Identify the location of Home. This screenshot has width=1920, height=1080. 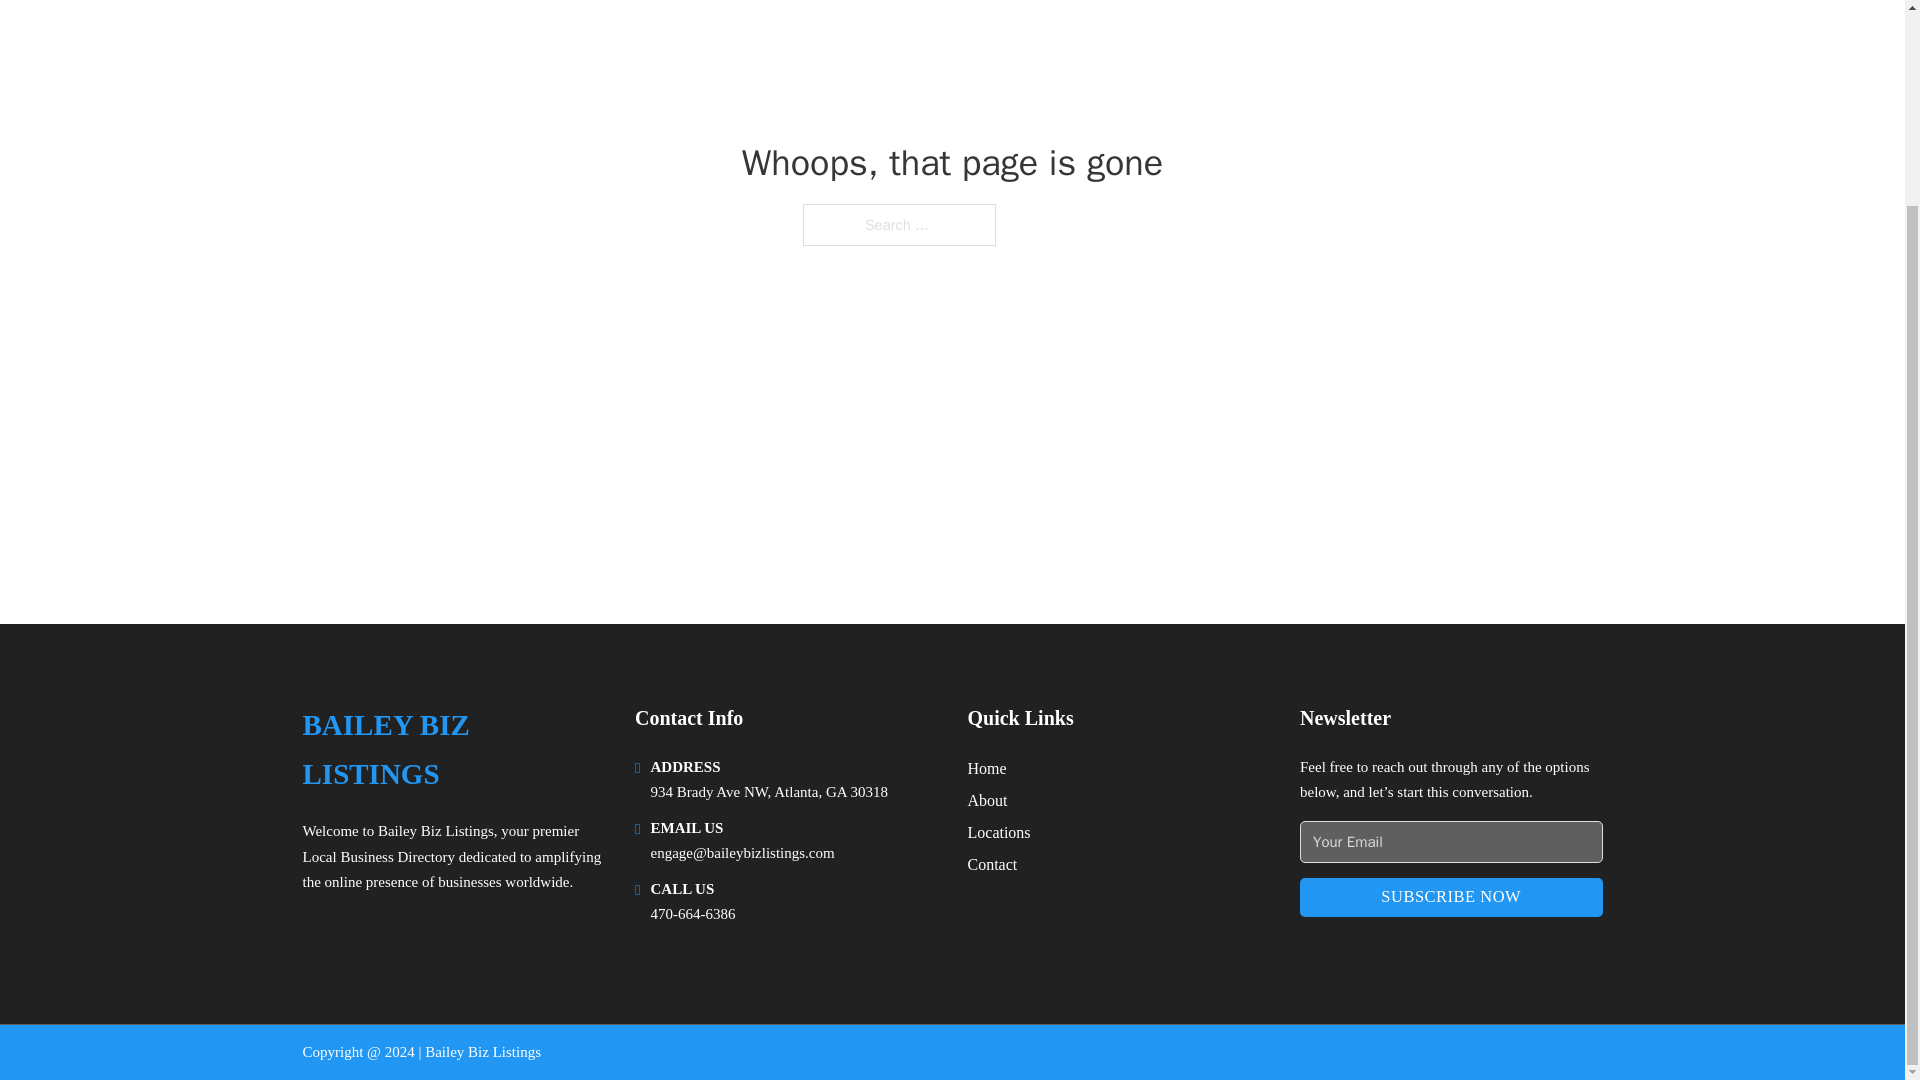
(986, 768).